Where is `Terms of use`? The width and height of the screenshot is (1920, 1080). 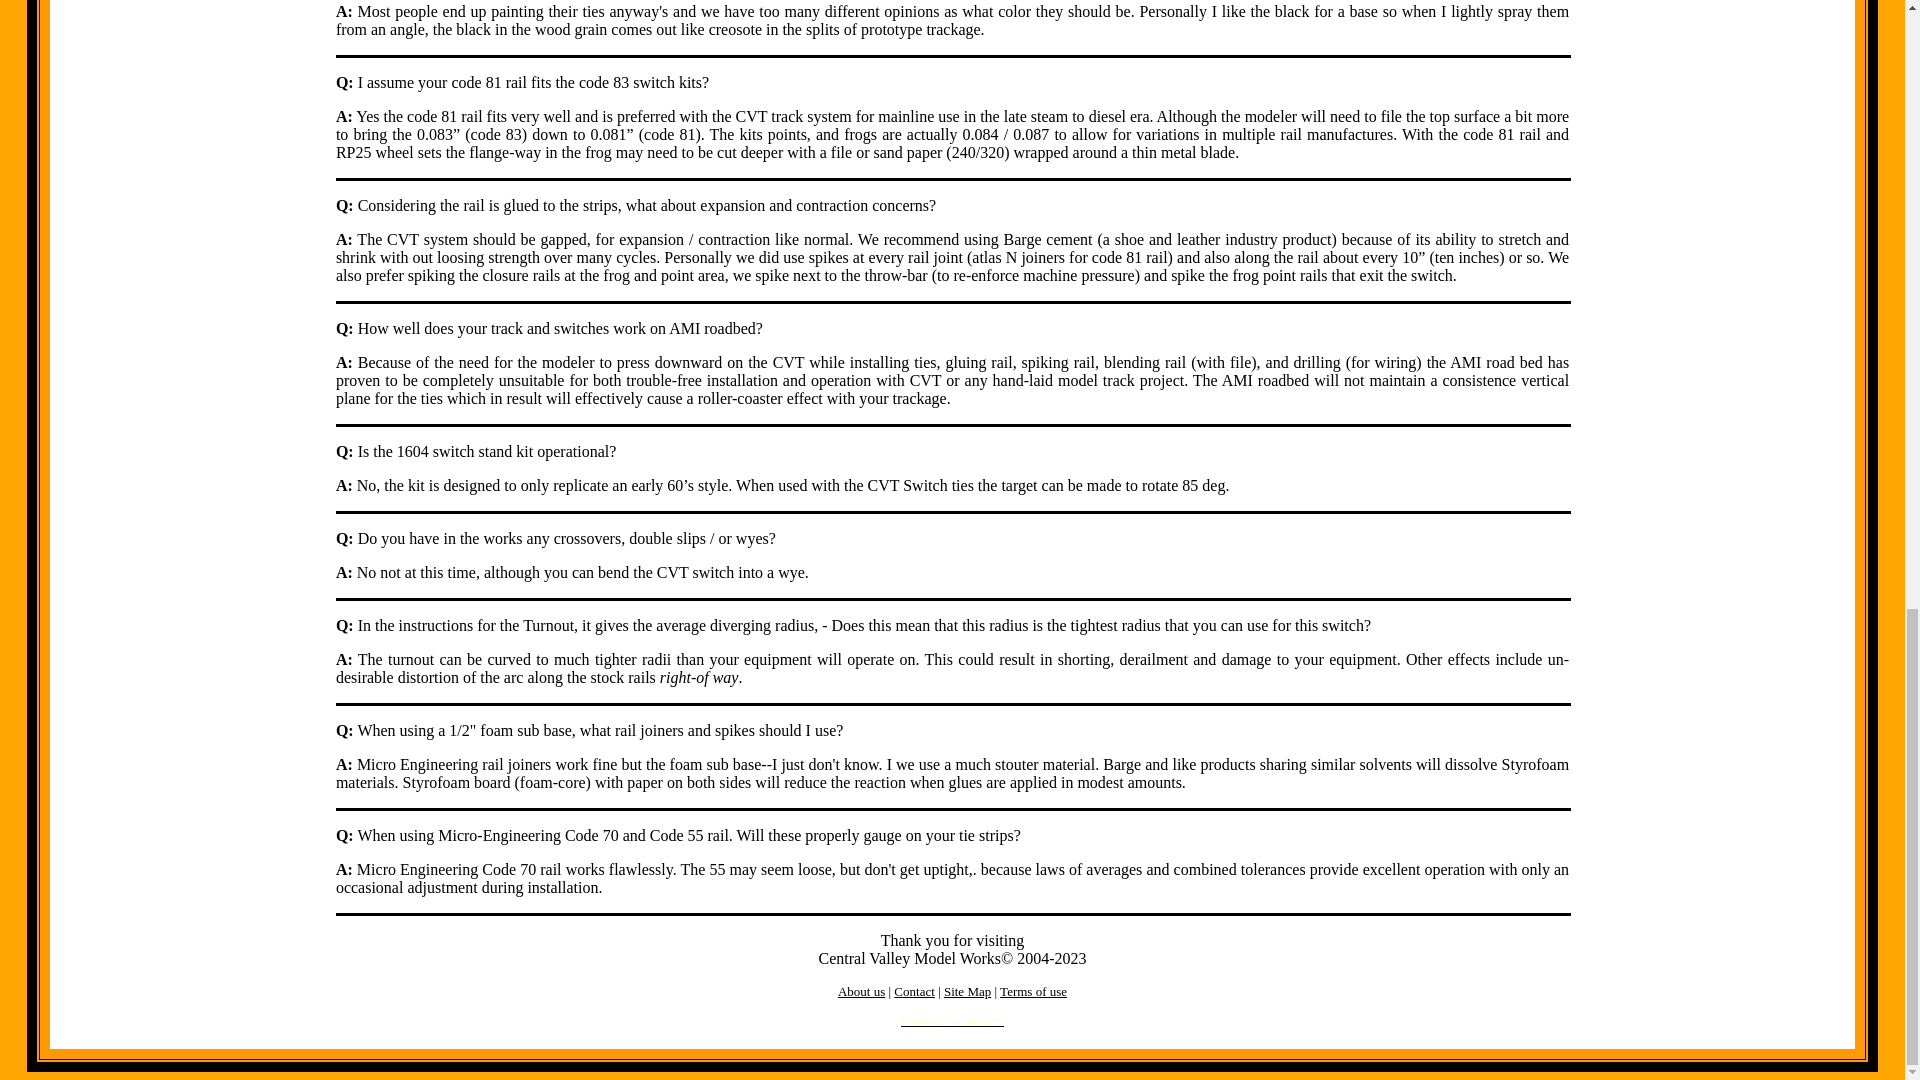
Terms of use is located at coordinates (1034, 991).